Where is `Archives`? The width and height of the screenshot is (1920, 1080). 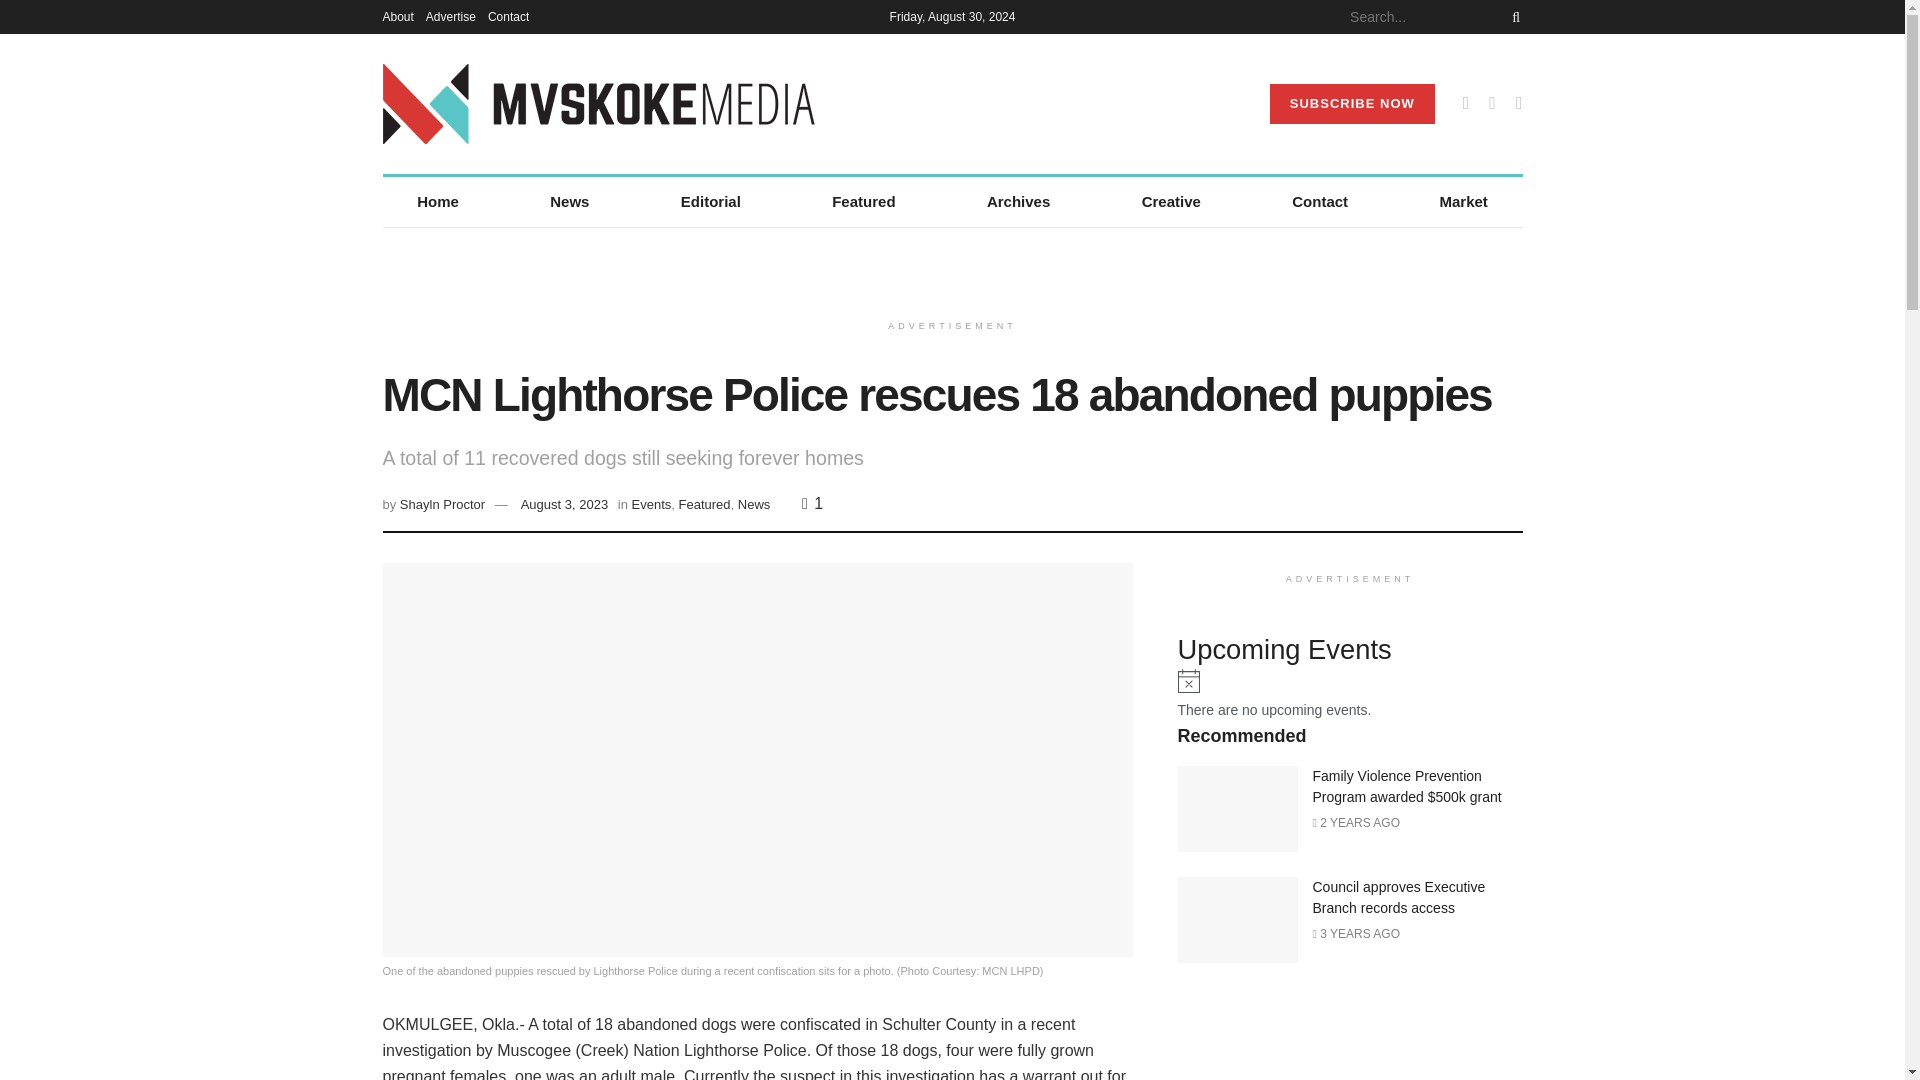
Archives is located at coordinates (1018, 202).